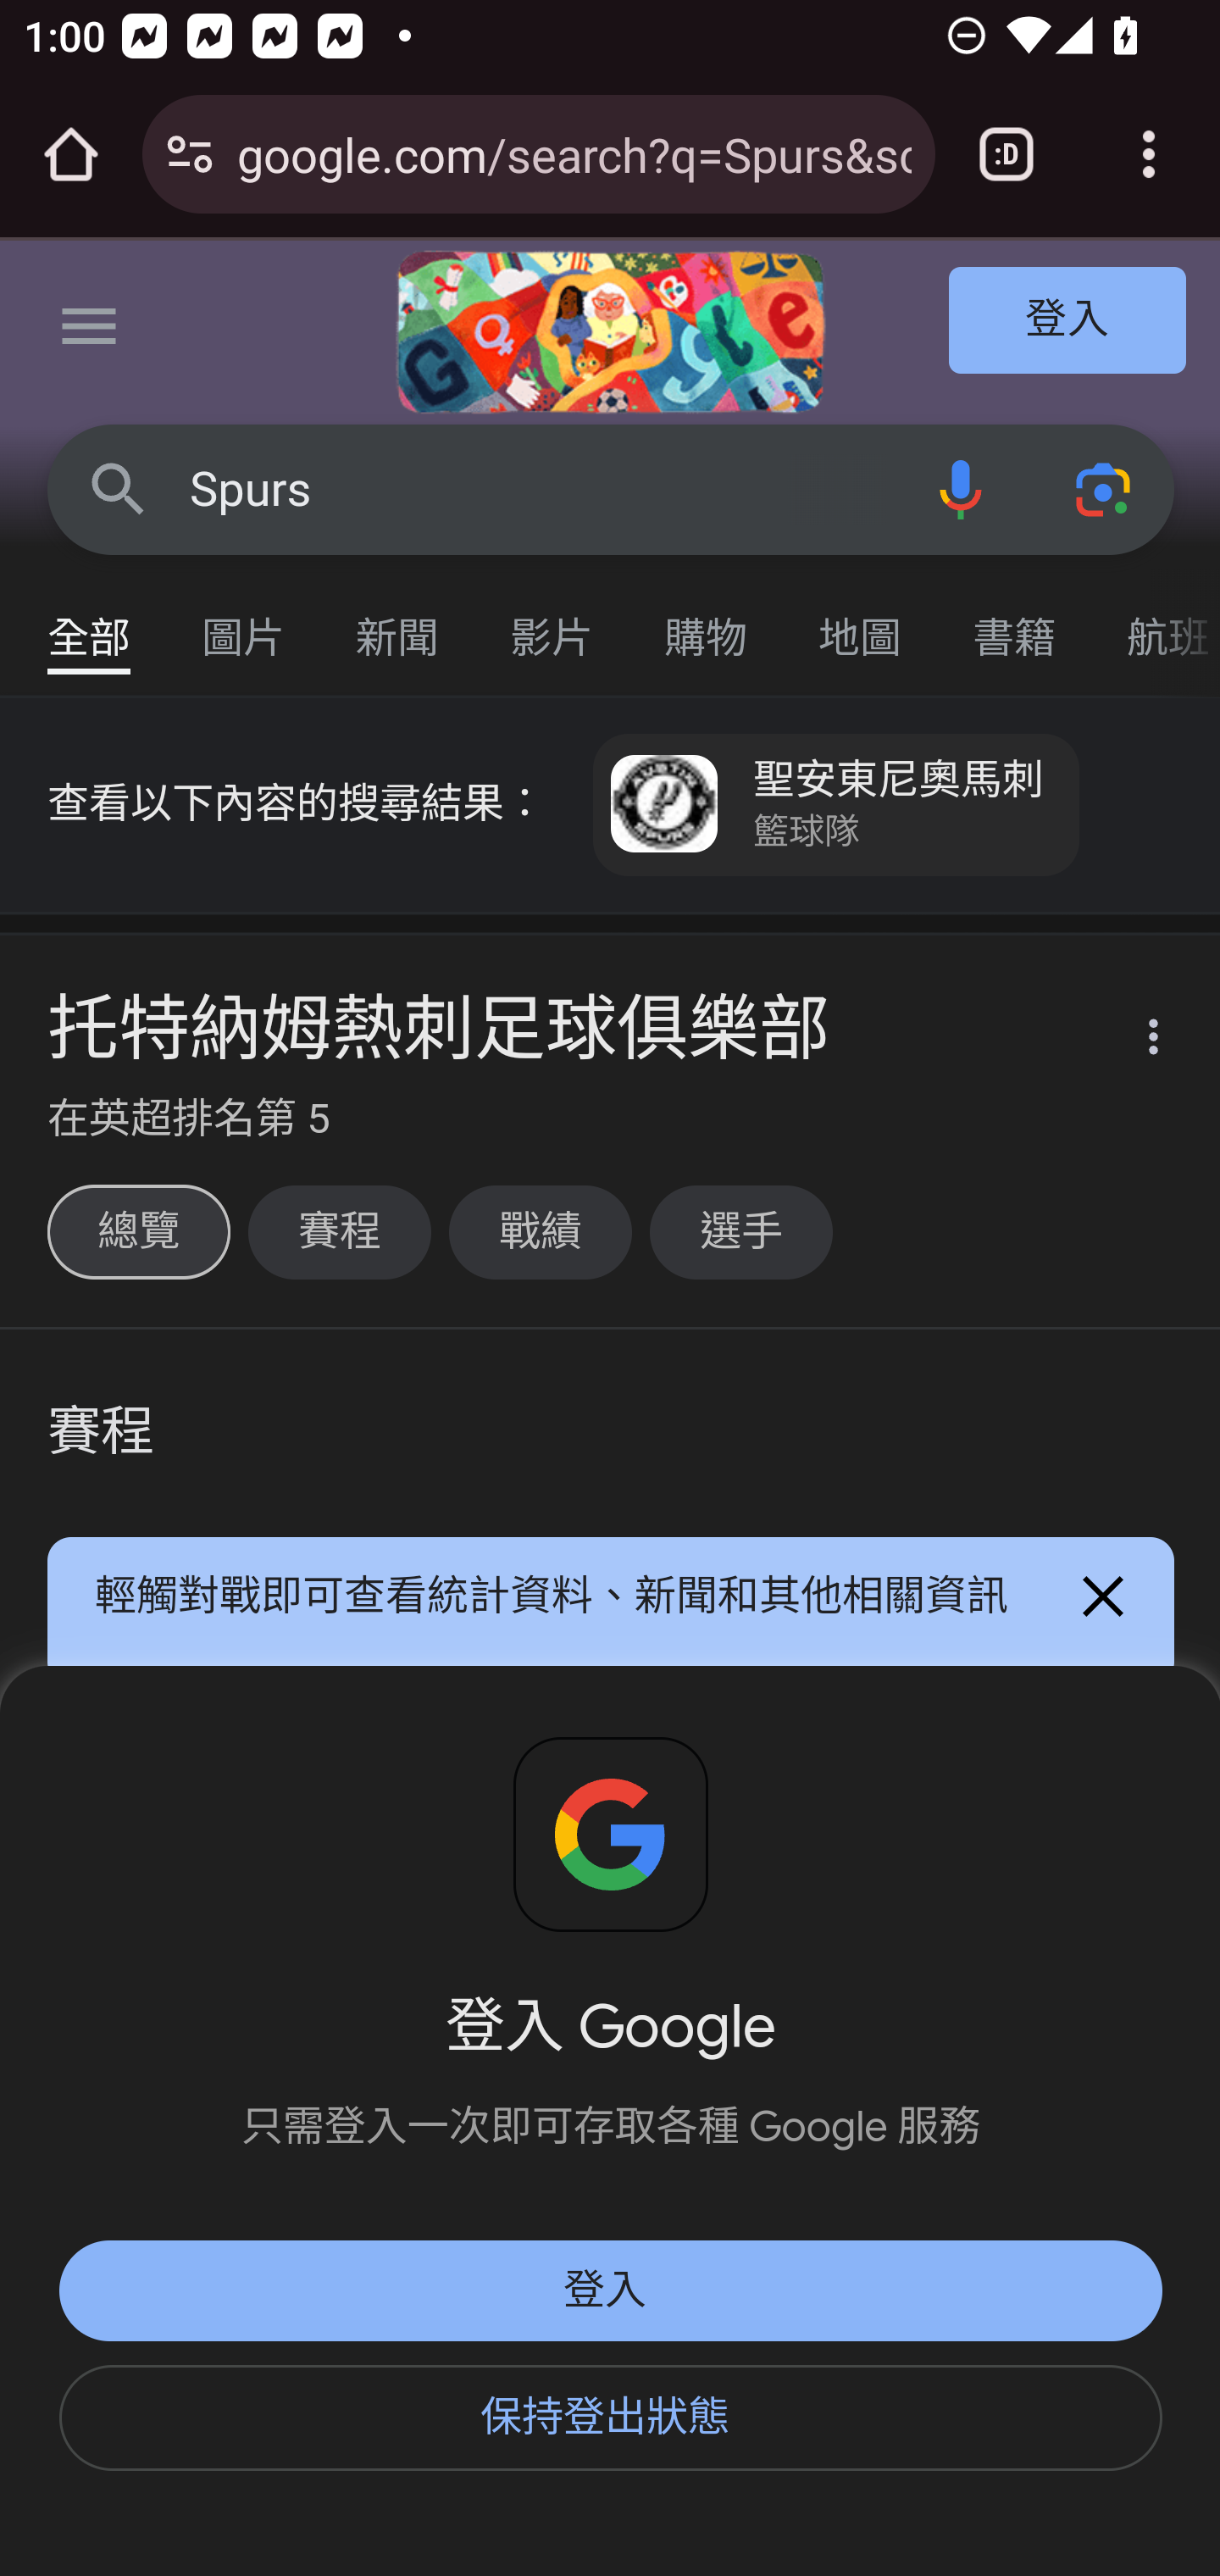 The height and width of the screenshot is (2576, 1220). Describe the element at coordinates (707, 622) in the screenshot. I see `購物` at that location.